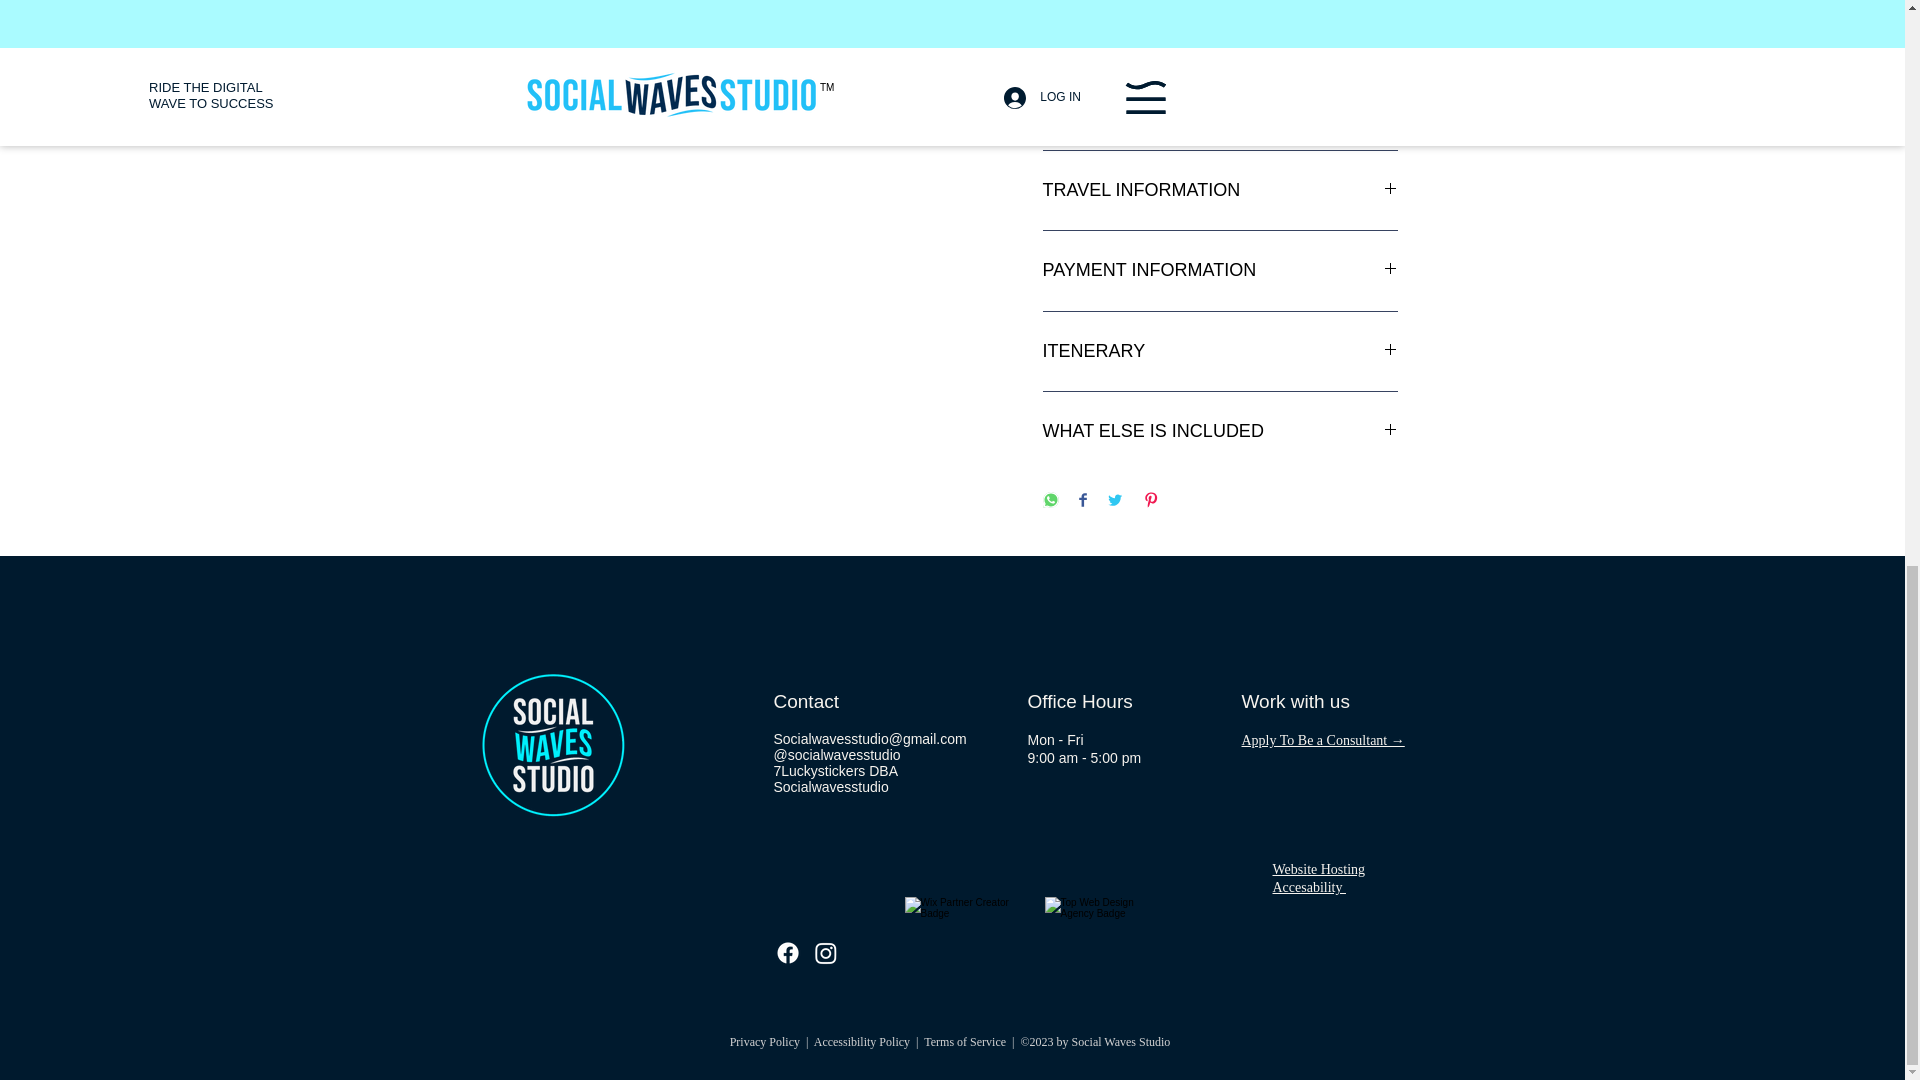  What do you see at coordinates (1308, 888) in the screenshot?
I see `Accesability ` at bounding box center [1308, 888].